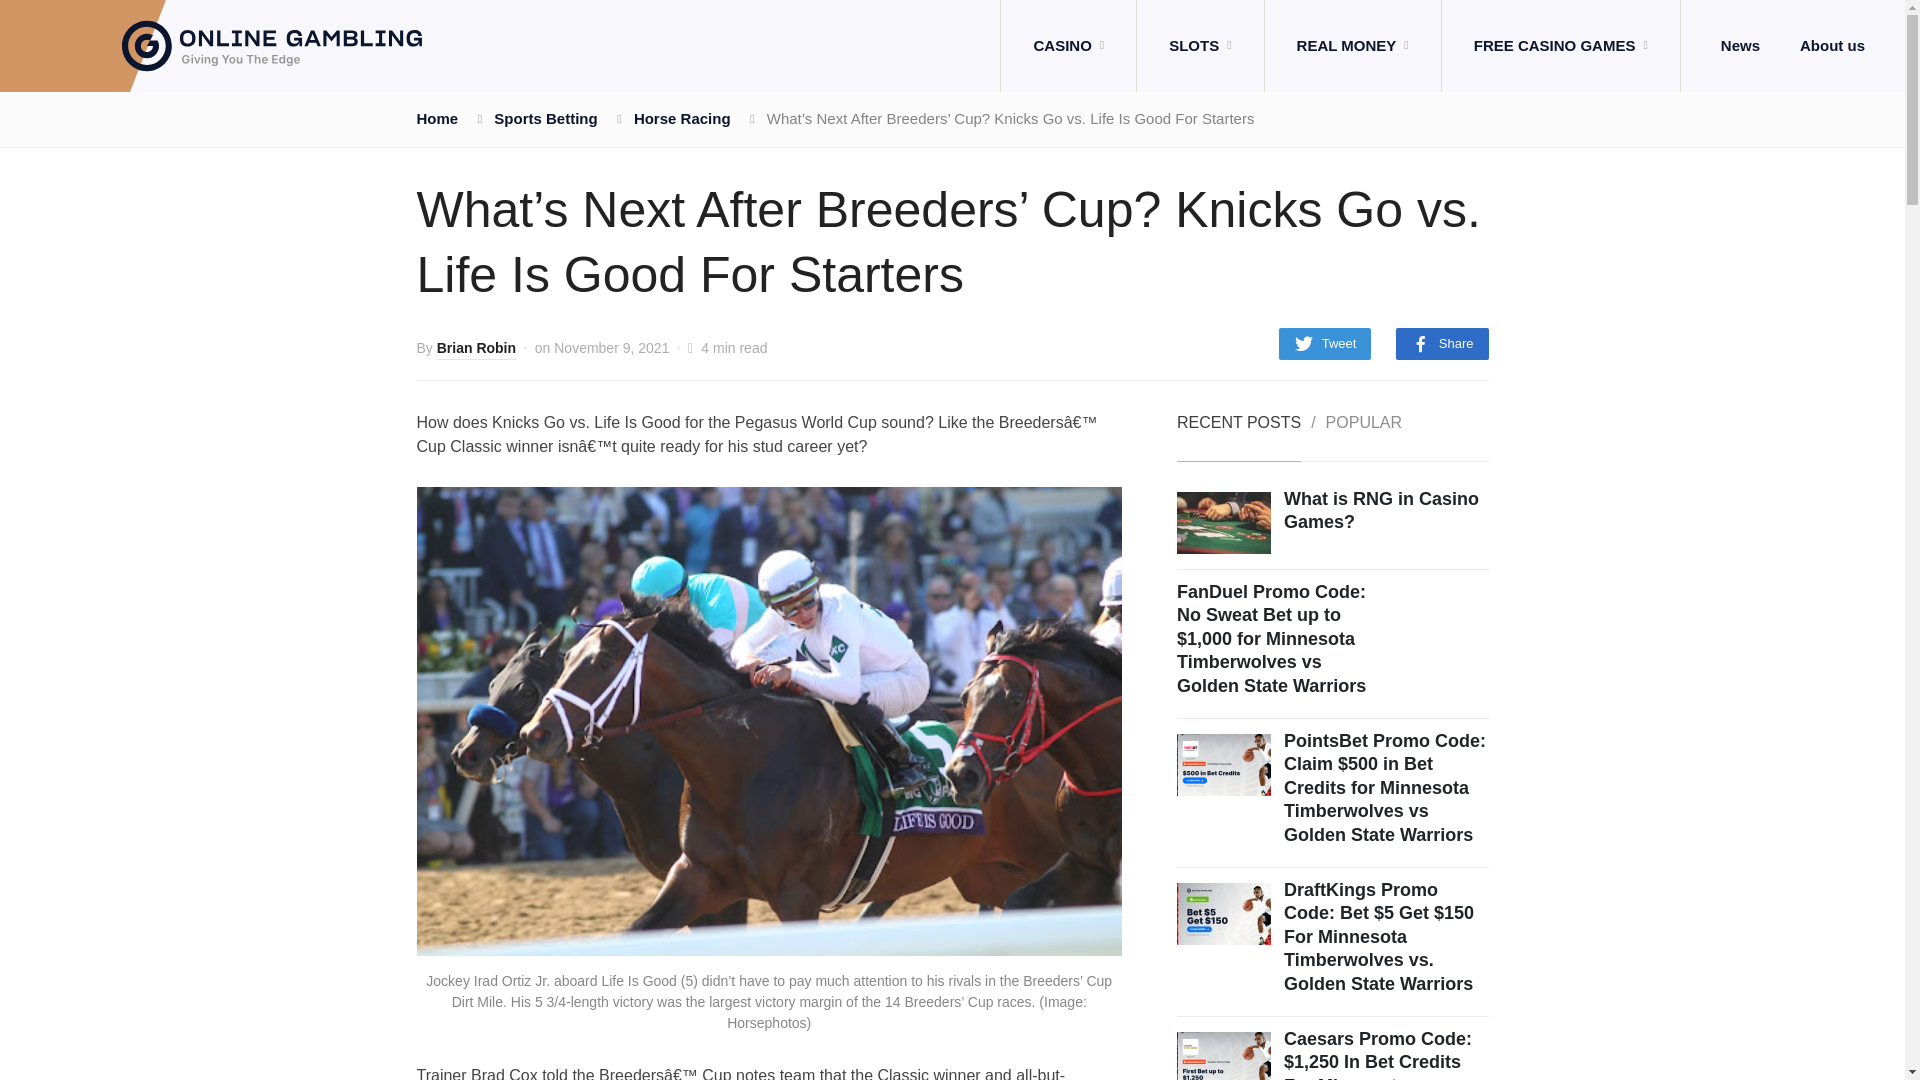 The width and height of the screenshot is (1920, 1080). Describe the element at coordinates (1442, 344) in the screenshot. I see `Share this on Facebook` at that location.